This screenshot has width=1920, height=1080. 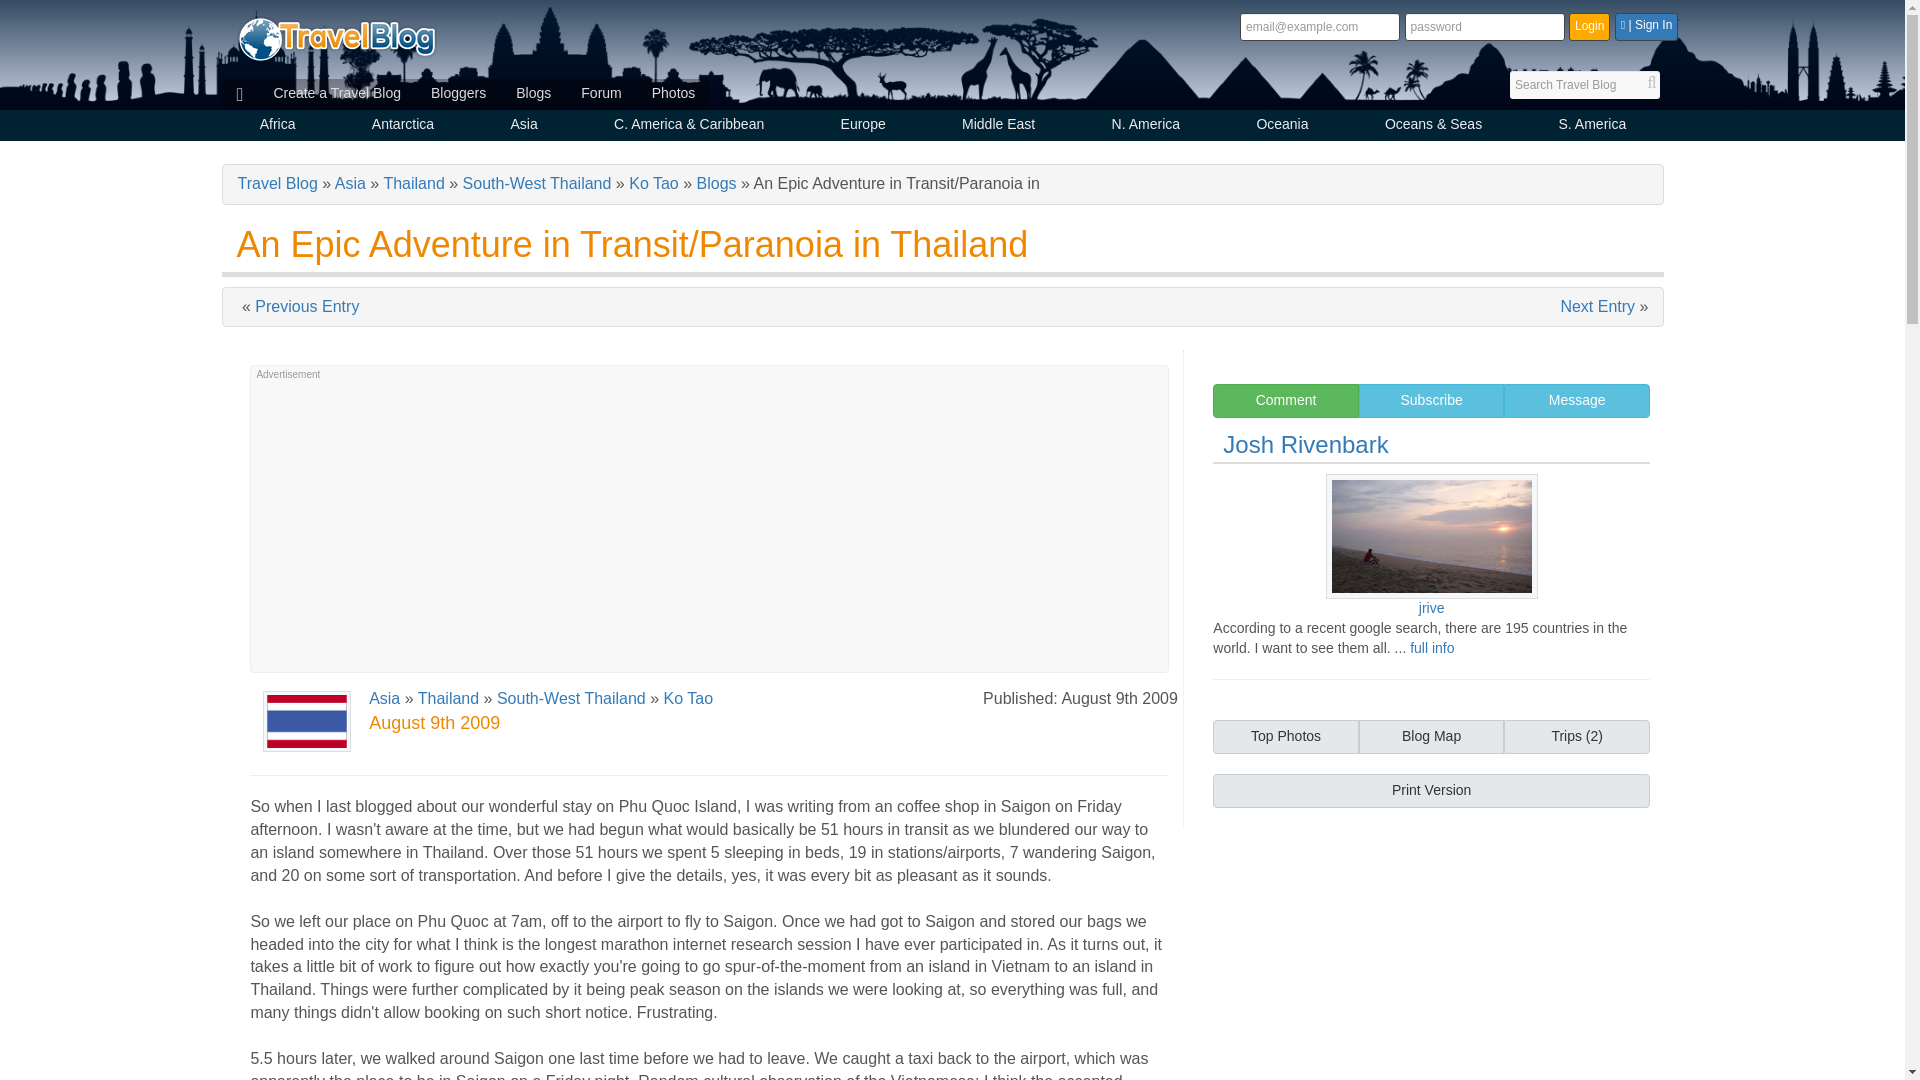 What do you see at coordinates (1576, 400) in the screenshot?
I see `Send a Private Message to Josh Rivenbark` at bounding box center [1576, 400].